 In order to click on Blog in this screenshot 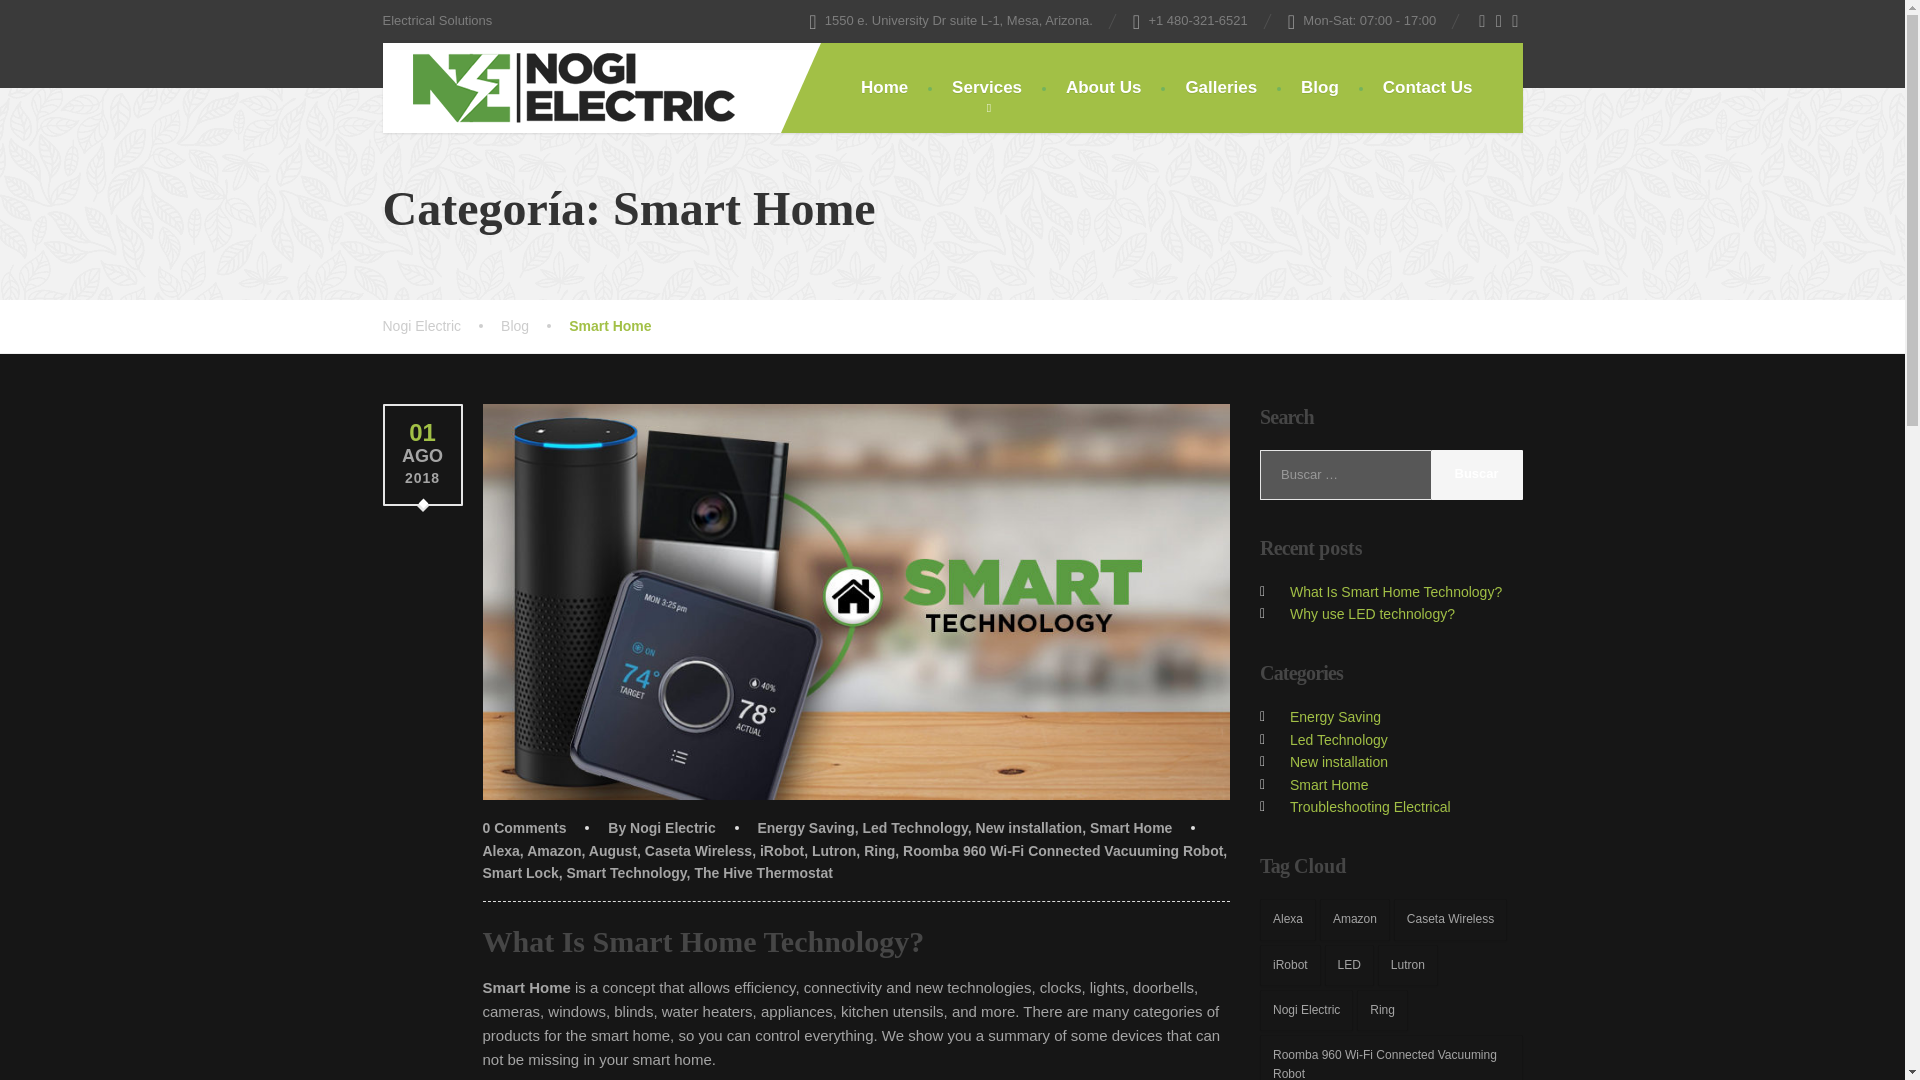, I will do `click(534, 326)`.